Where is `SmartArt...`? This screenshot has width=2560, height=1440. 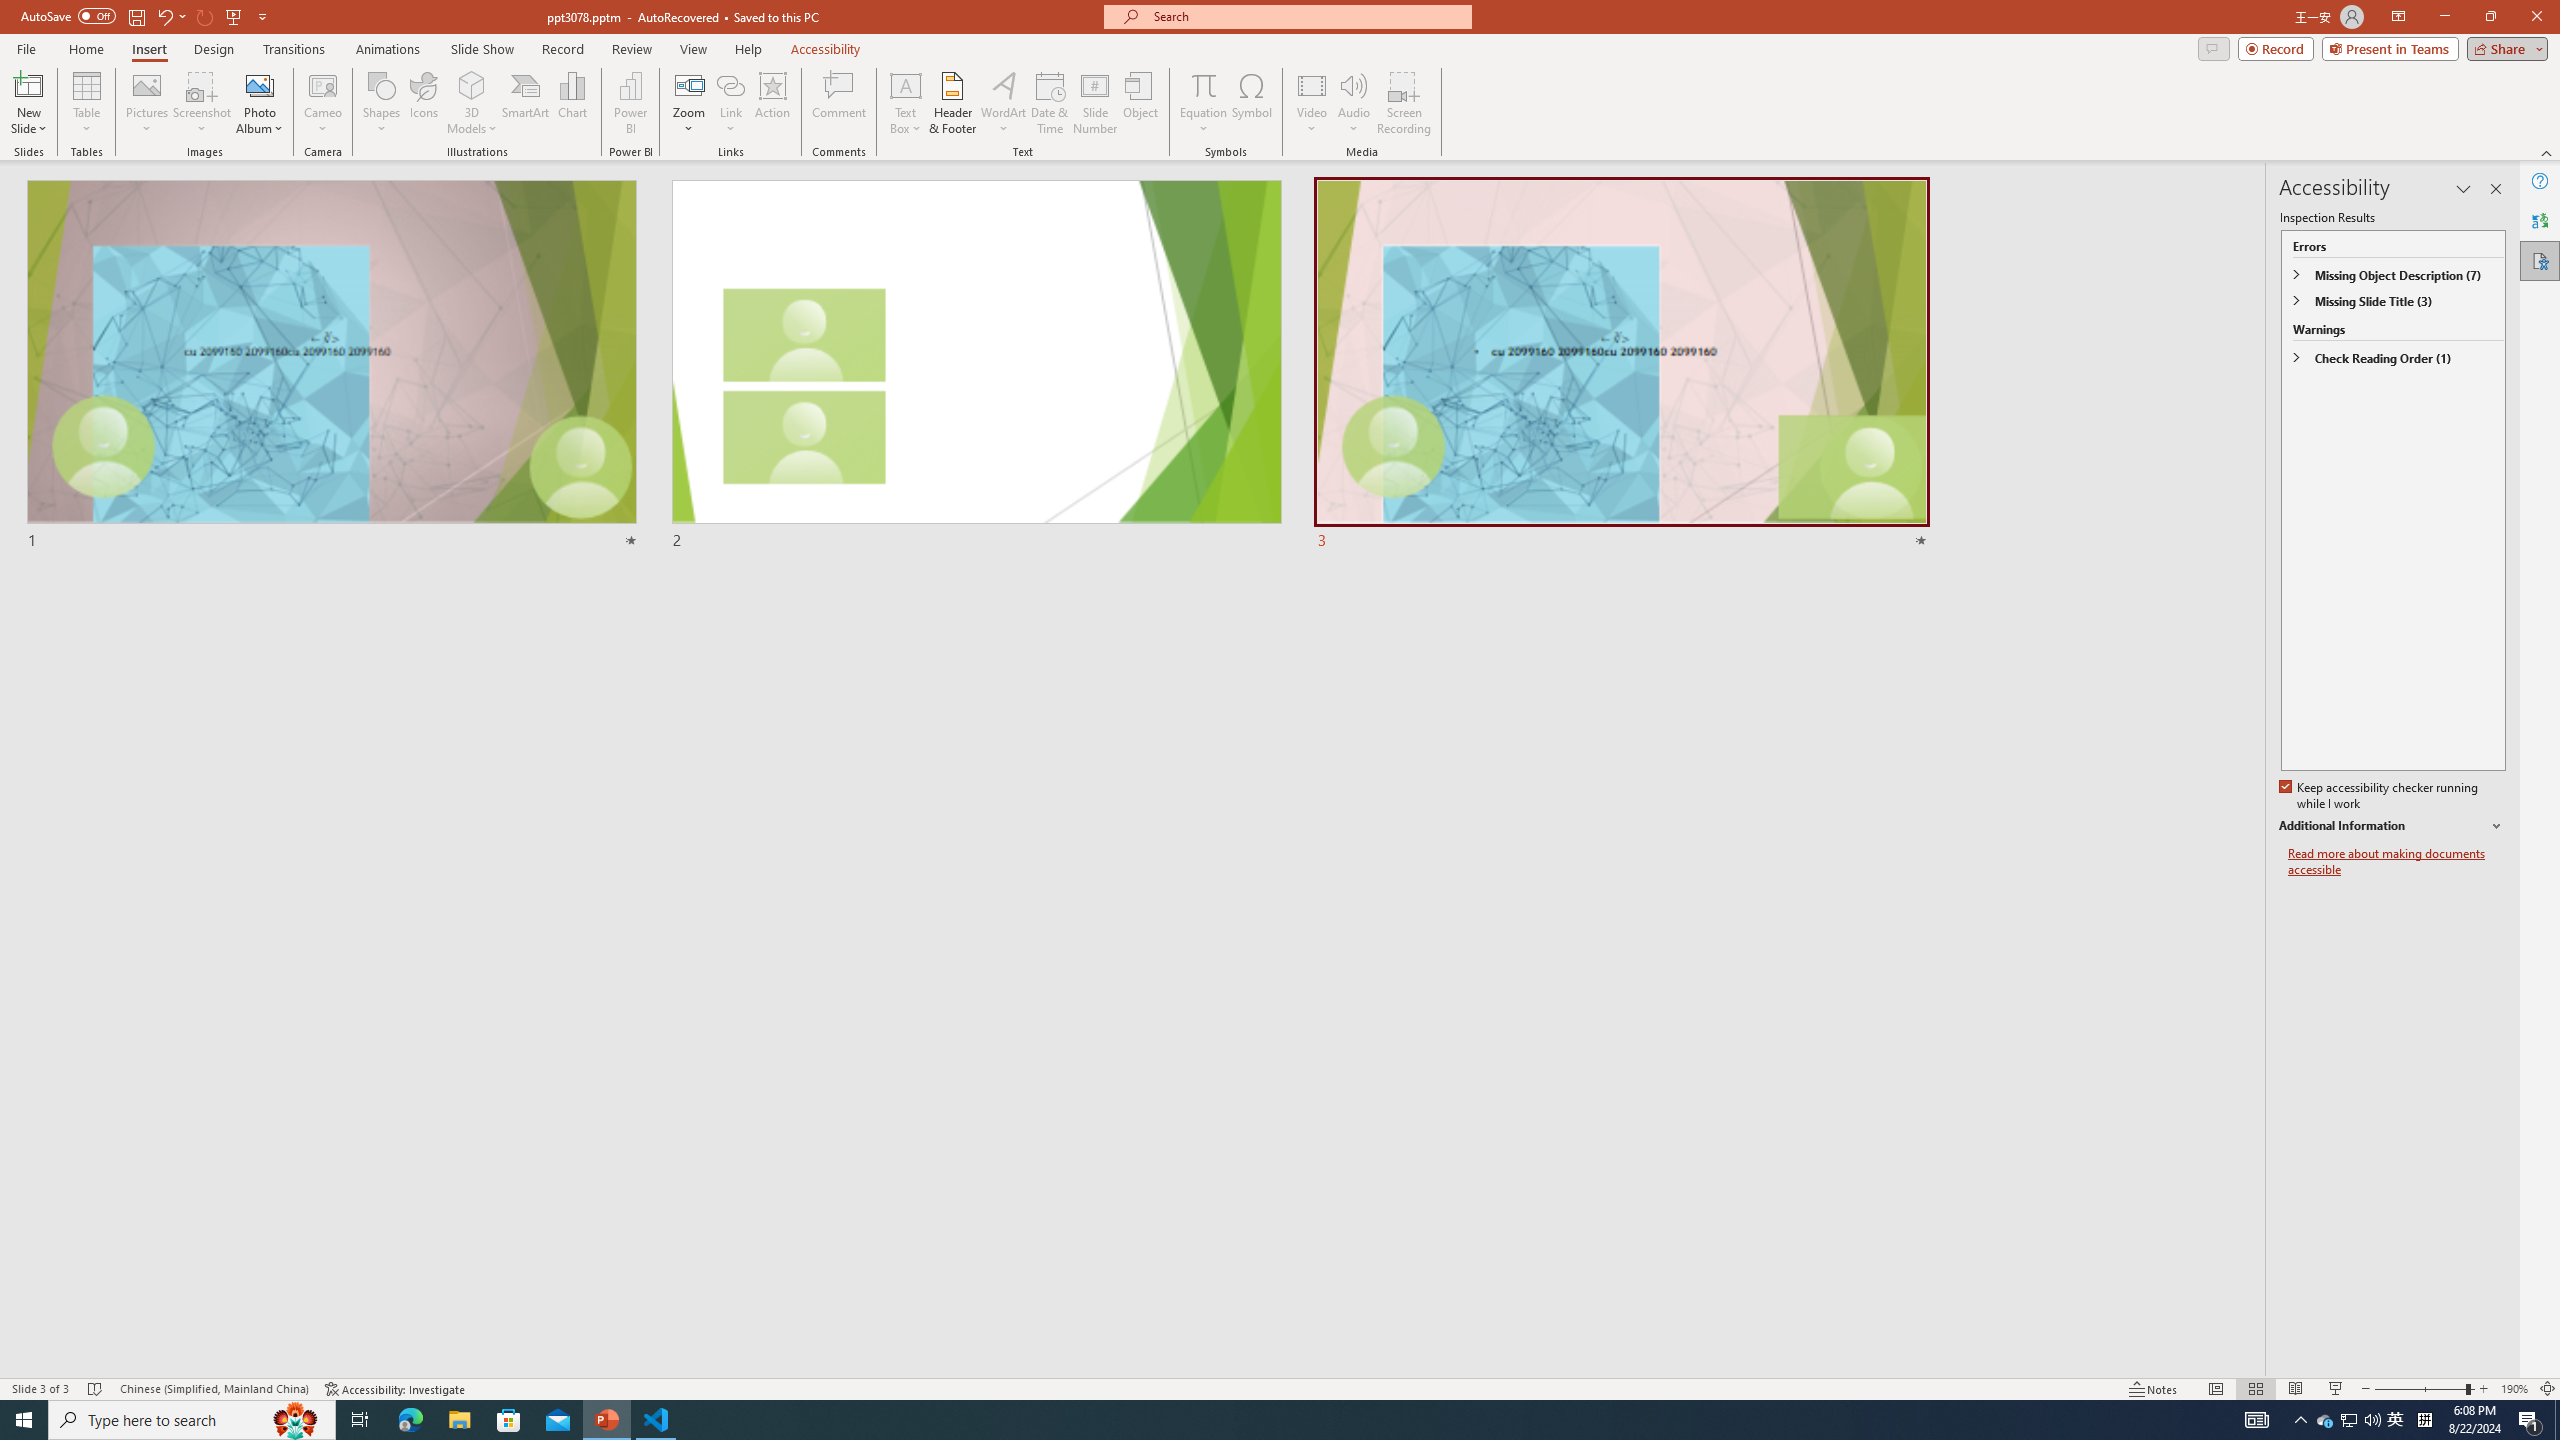 SmartArt... is located at coordinates (526, 103).